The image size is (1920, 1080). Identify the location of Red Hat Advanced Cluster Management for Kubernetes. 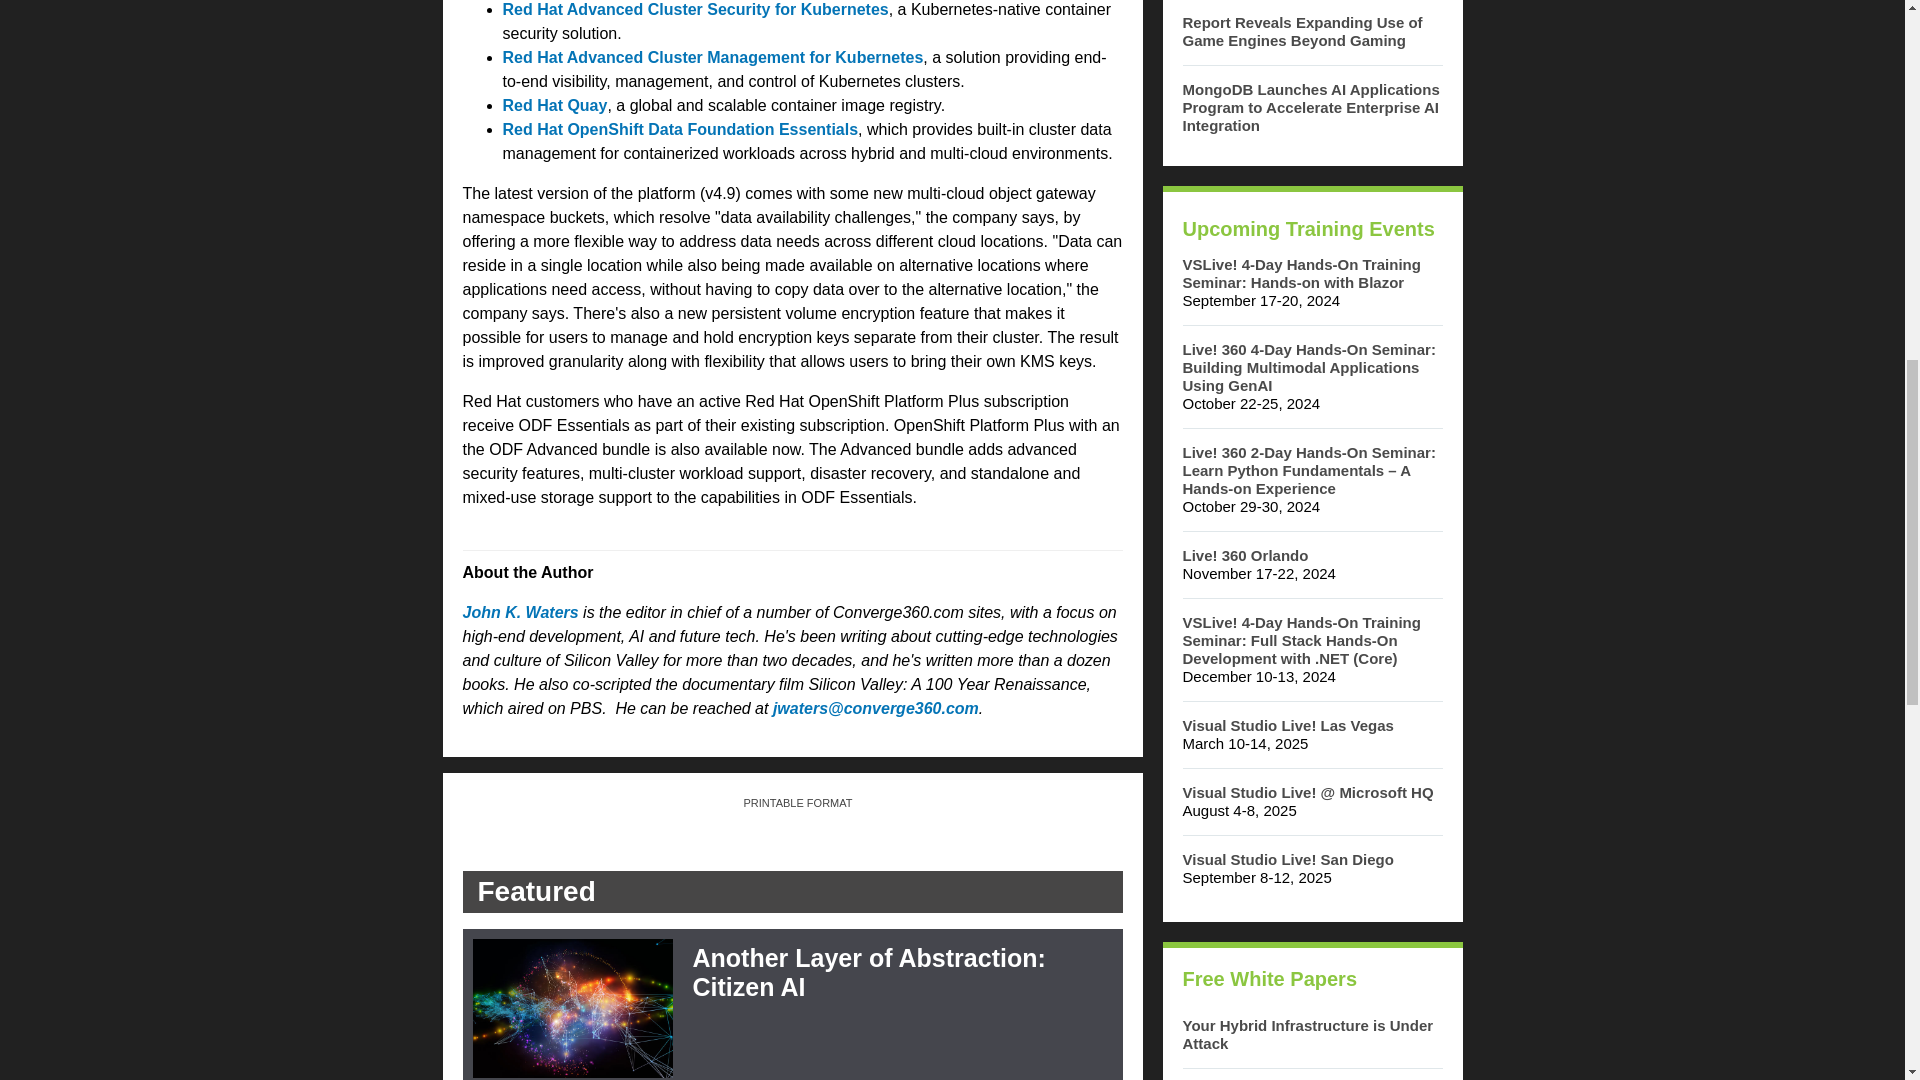
(712, 56).